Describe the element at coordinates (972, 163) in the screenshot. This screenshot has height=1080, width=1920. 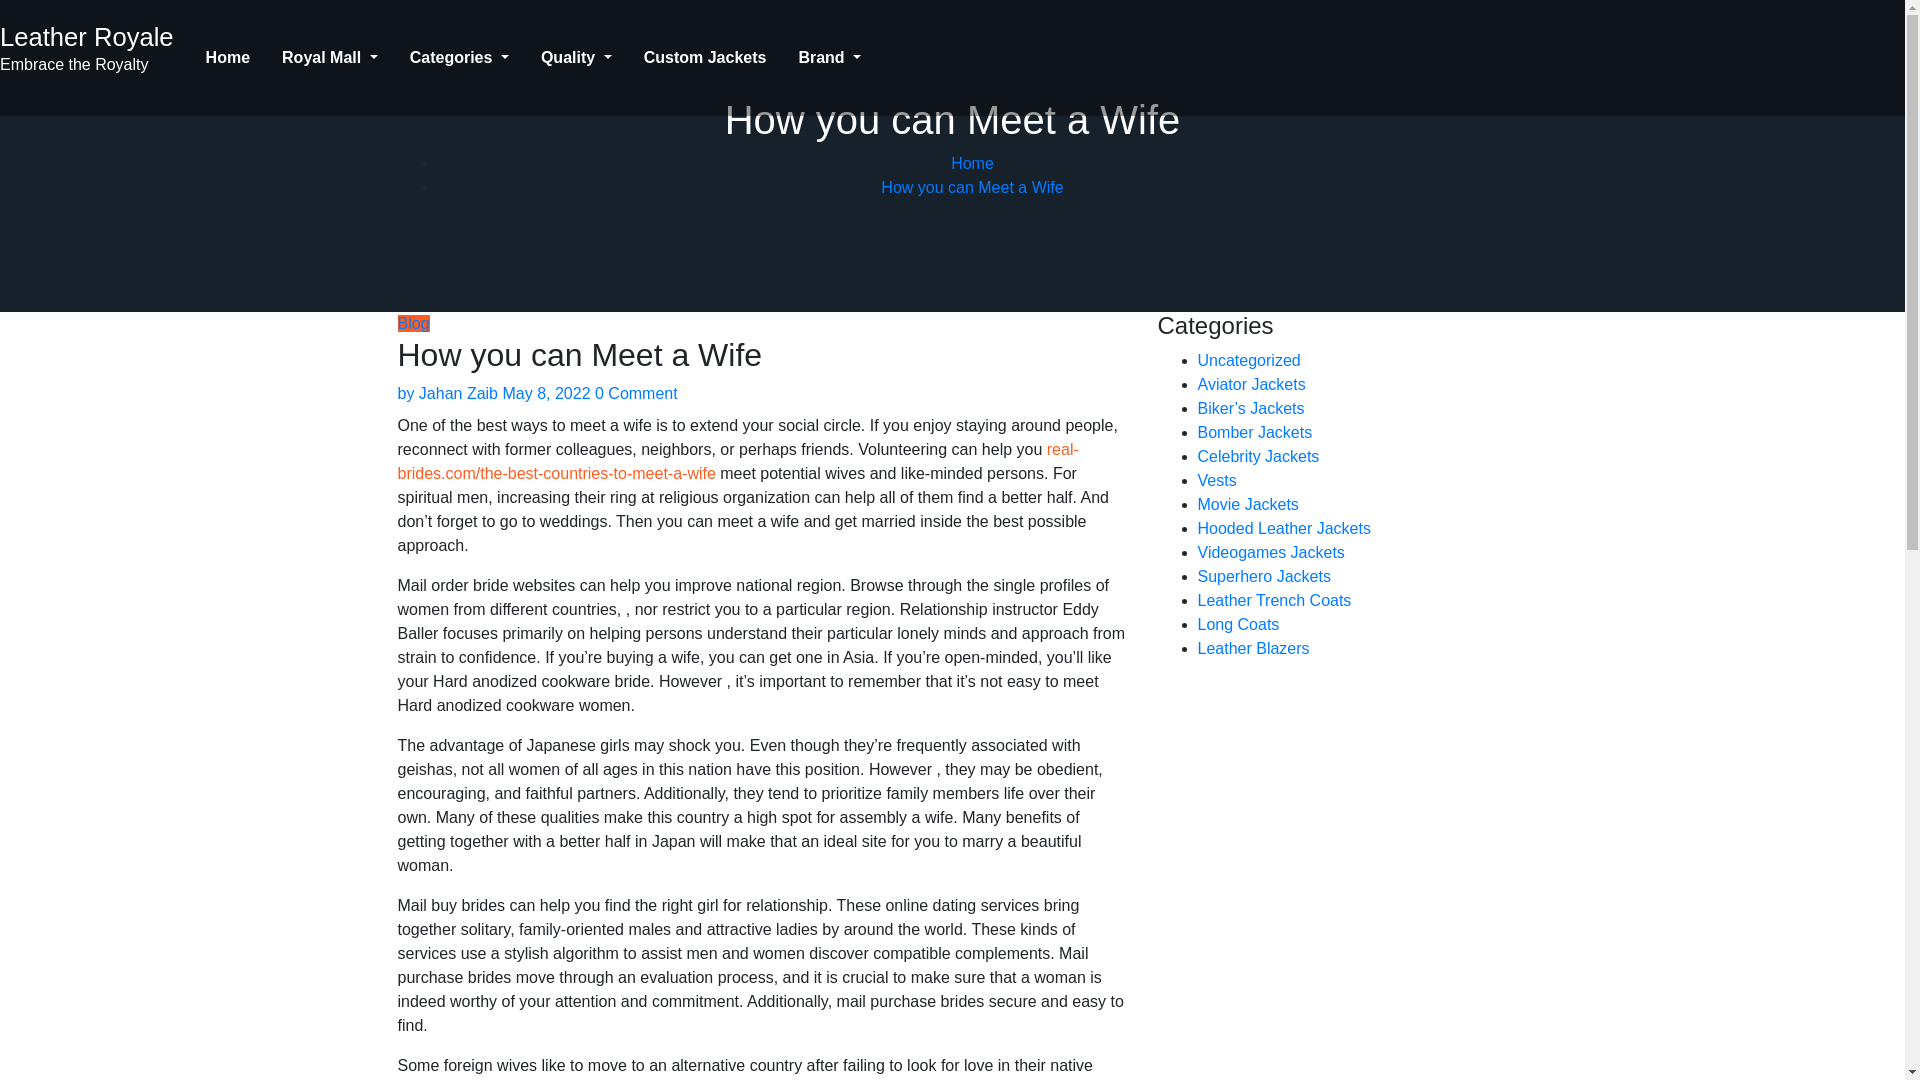
I see `Home` at that location.